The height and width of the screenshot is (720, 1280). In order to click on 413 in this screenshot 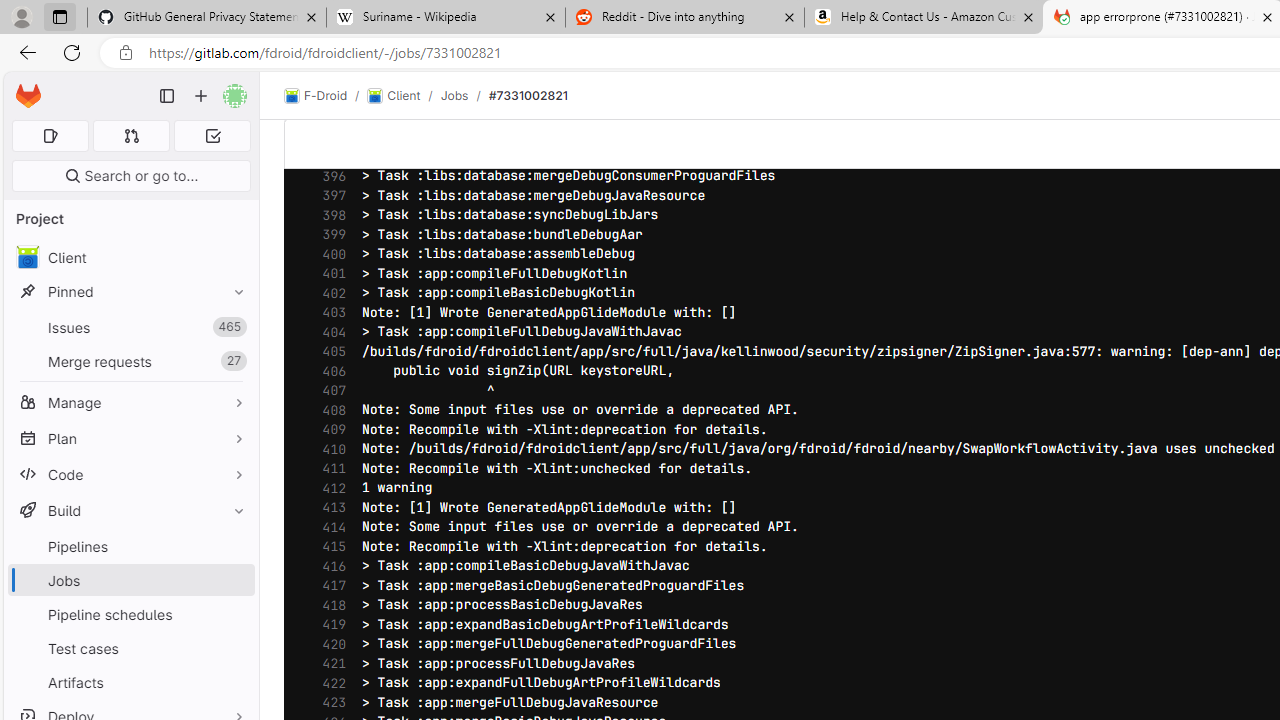, I will do `click(329, 508)`.